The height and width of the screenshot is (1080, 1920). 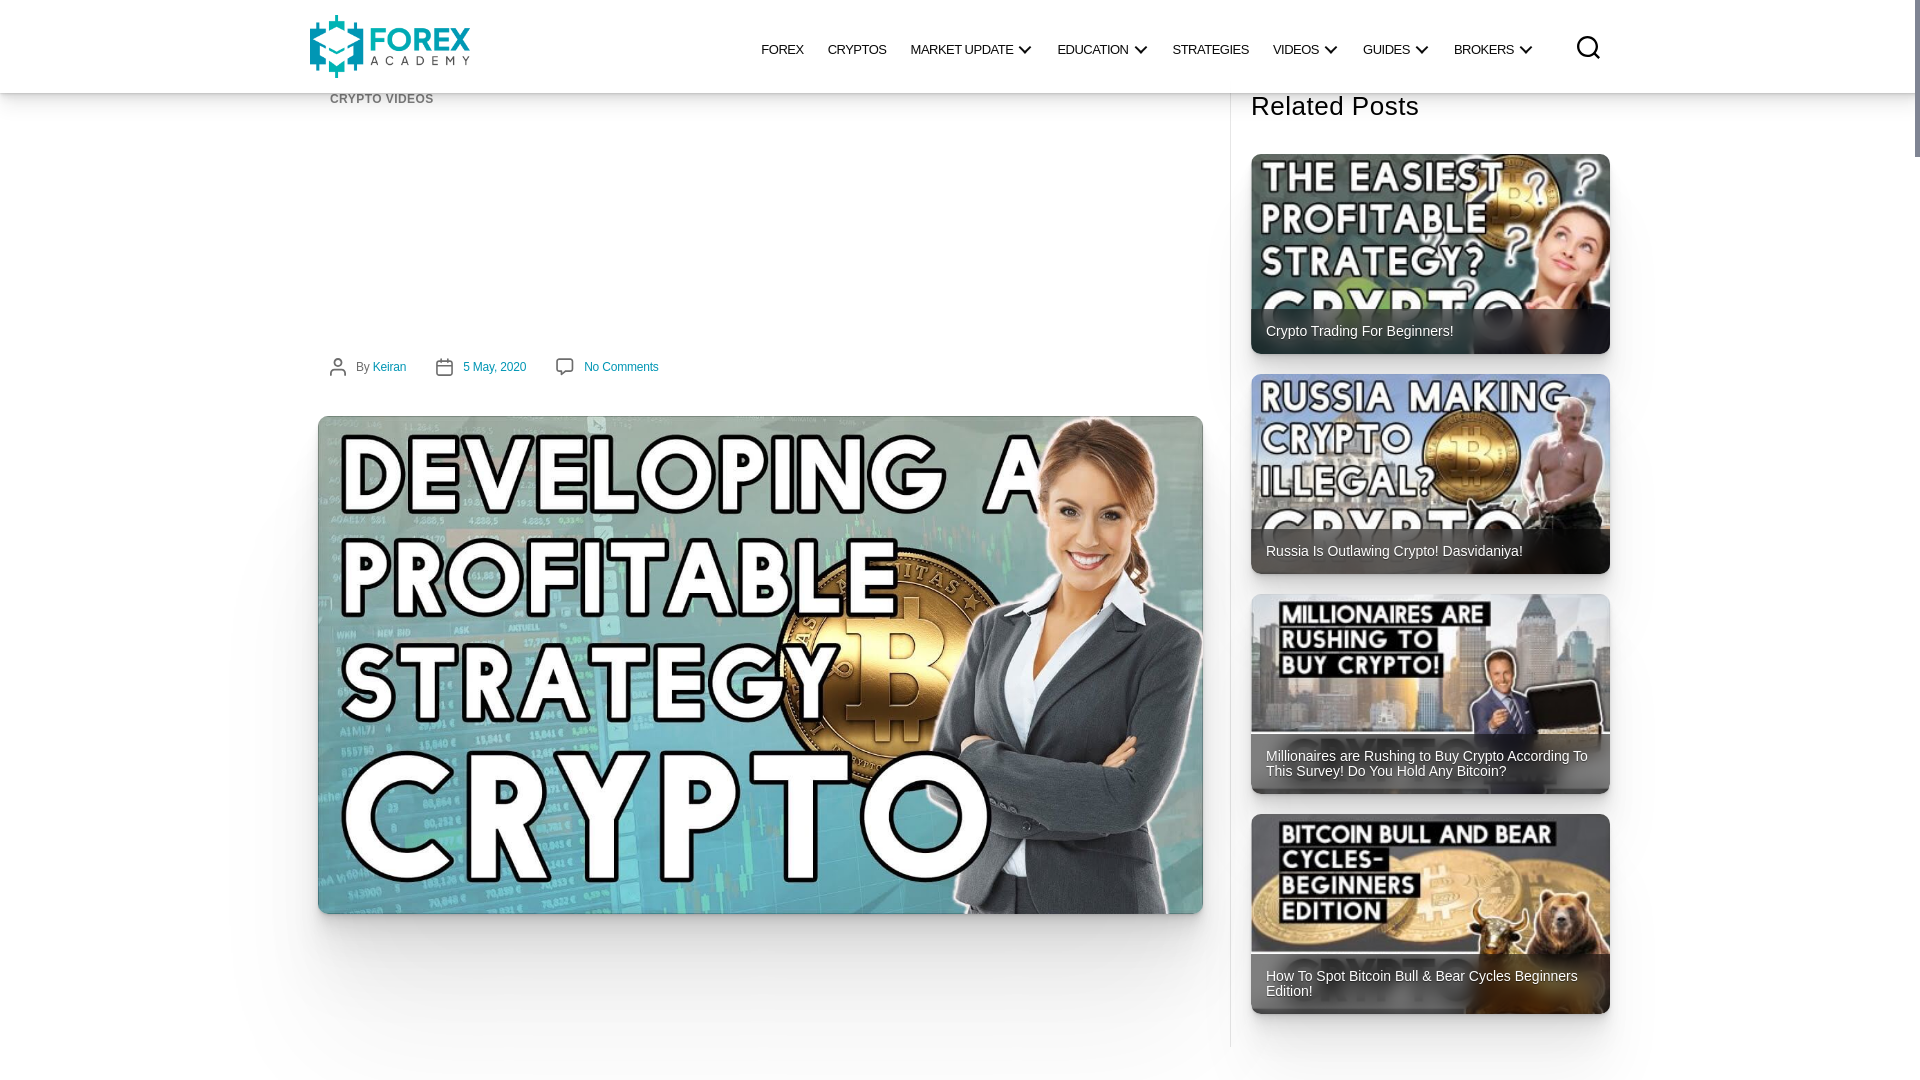 I want to click on FOREX, so click(x=781, y=46).